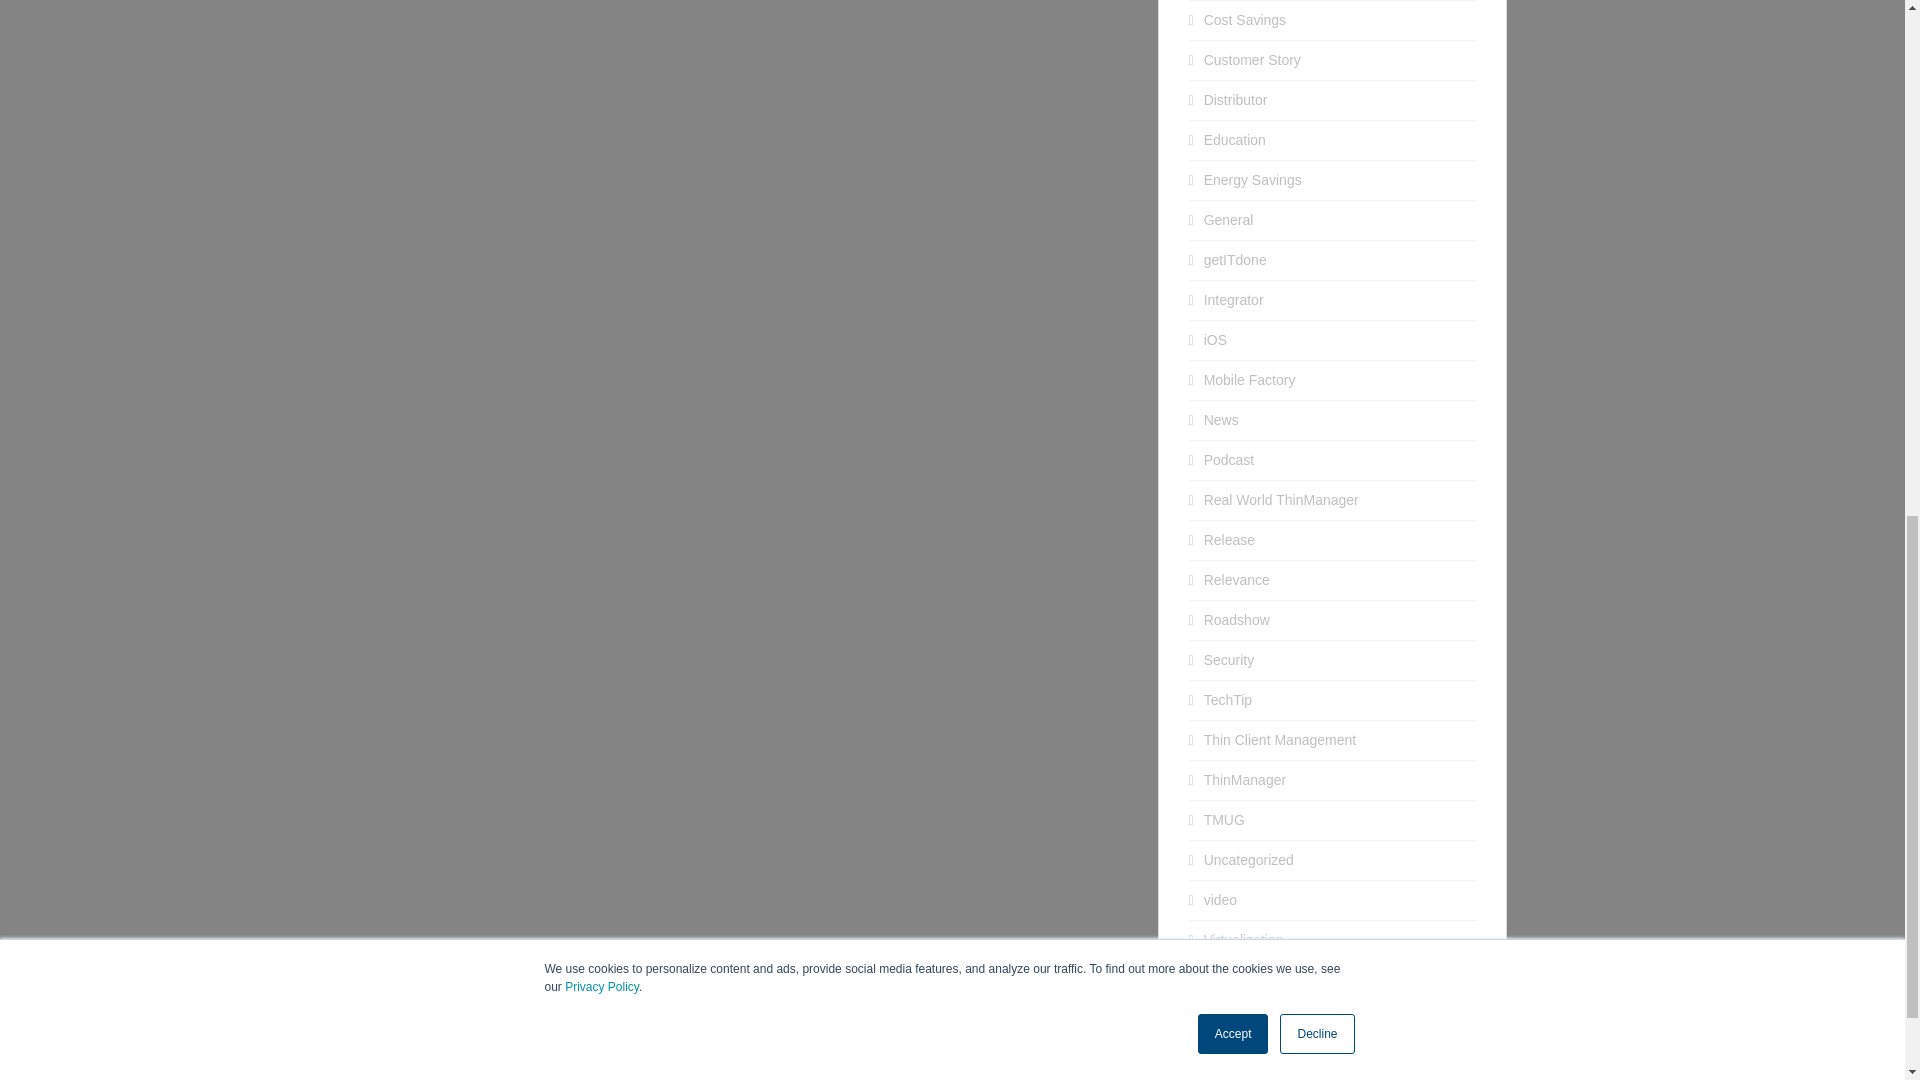 This screenshot has height=1080, width=1920. Describe the element at coordinates (1234, 139) in the screenshot. I see `Education` at that location.